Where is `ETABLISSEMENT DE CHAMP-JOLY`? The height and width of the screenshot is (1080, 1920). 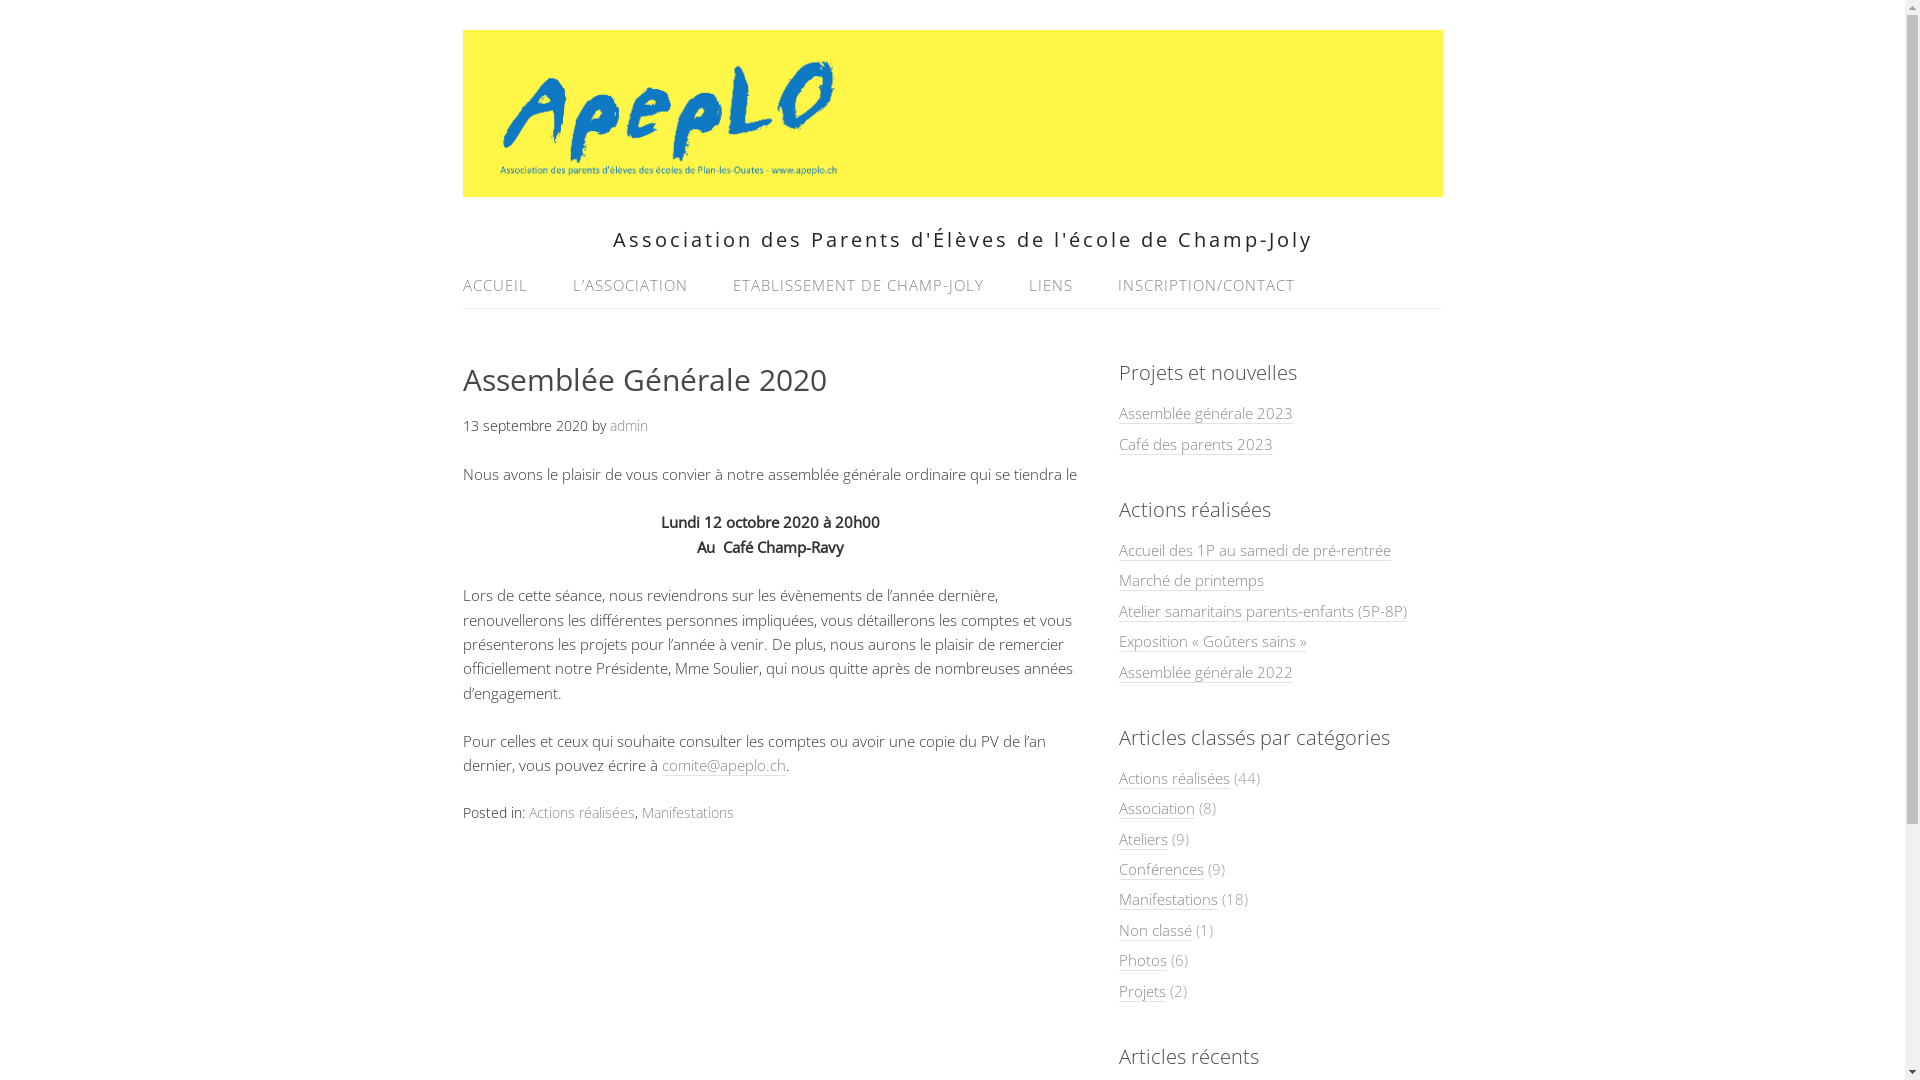
ETABLISSEMENT DE CHAMP-JOLY is located at coordinates (857, 286).